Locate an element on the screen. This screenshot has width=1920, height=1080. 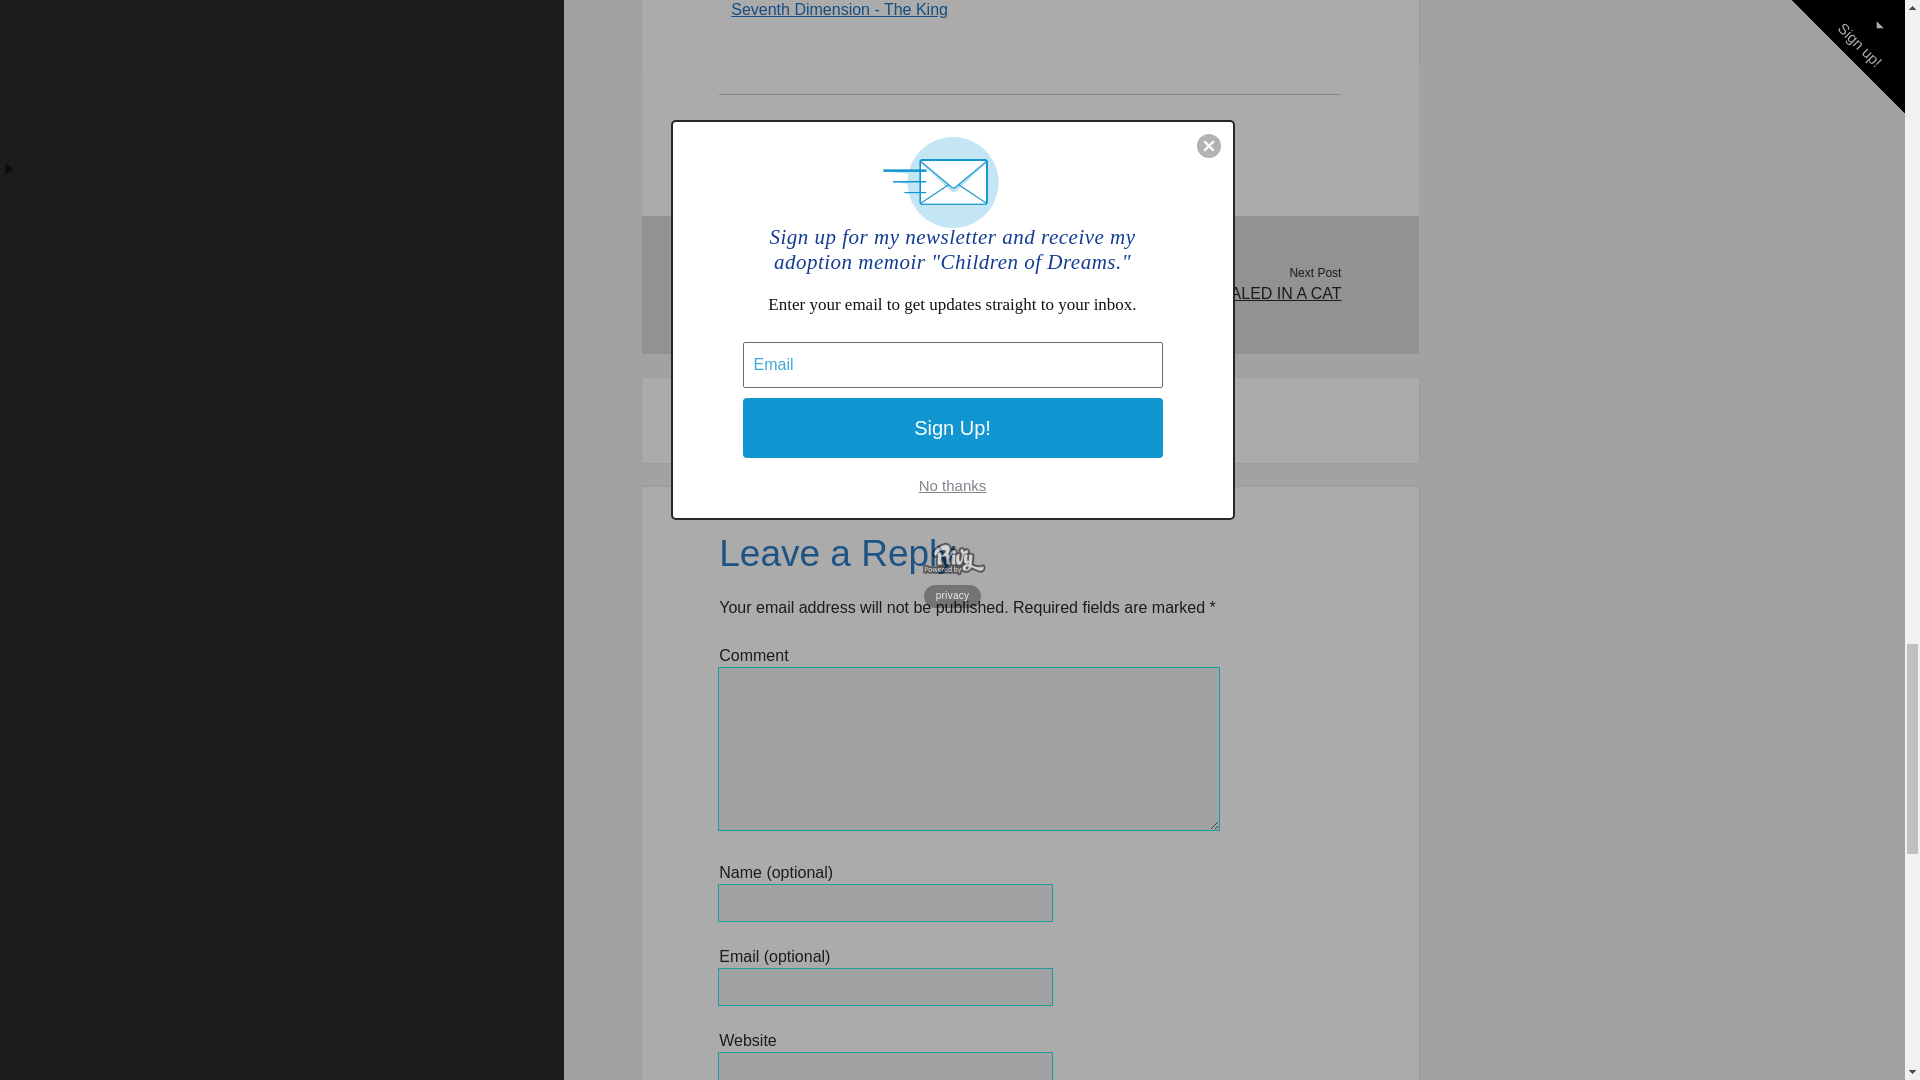
View all posts in Seventh Dimension - The King is located at coordinates (840, 10).